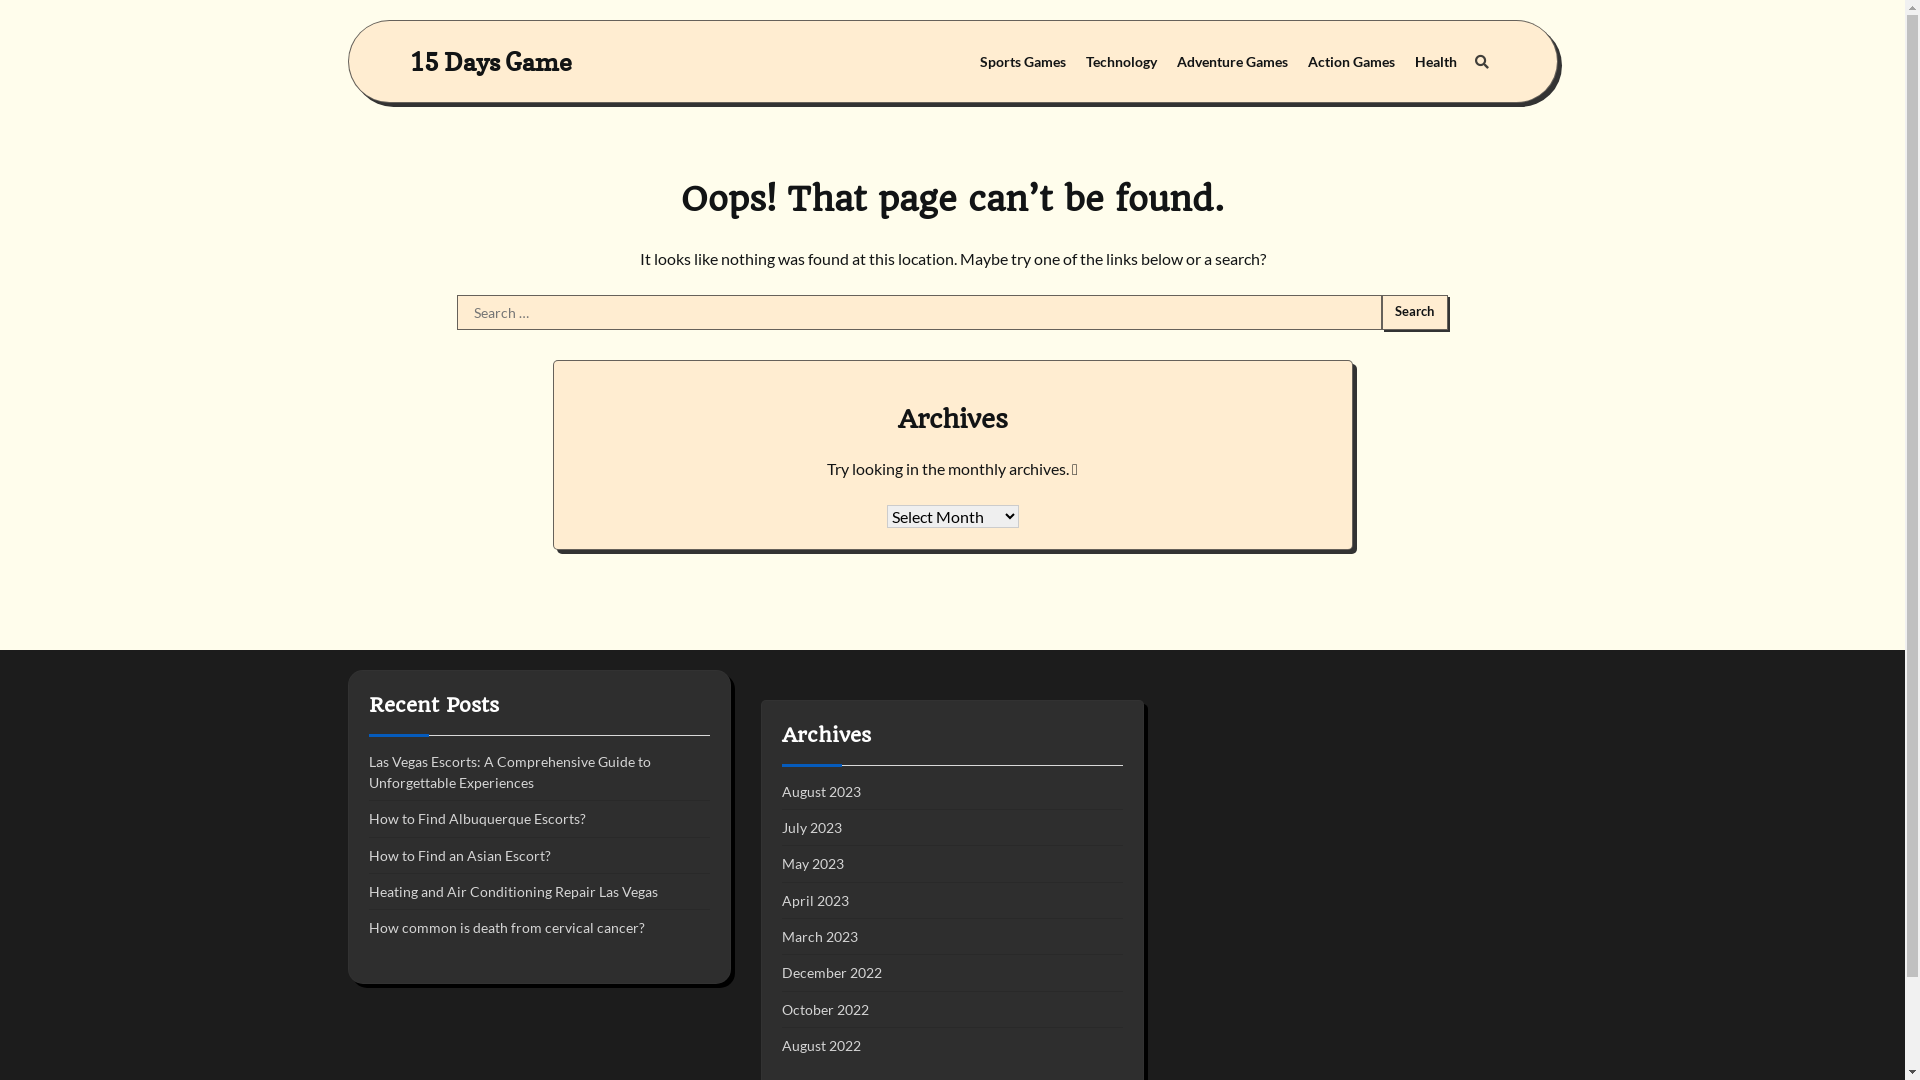 This screenshot has height=1080, width=1920. I want to click on How common is death from cervical cancer?, so click(506, 928).